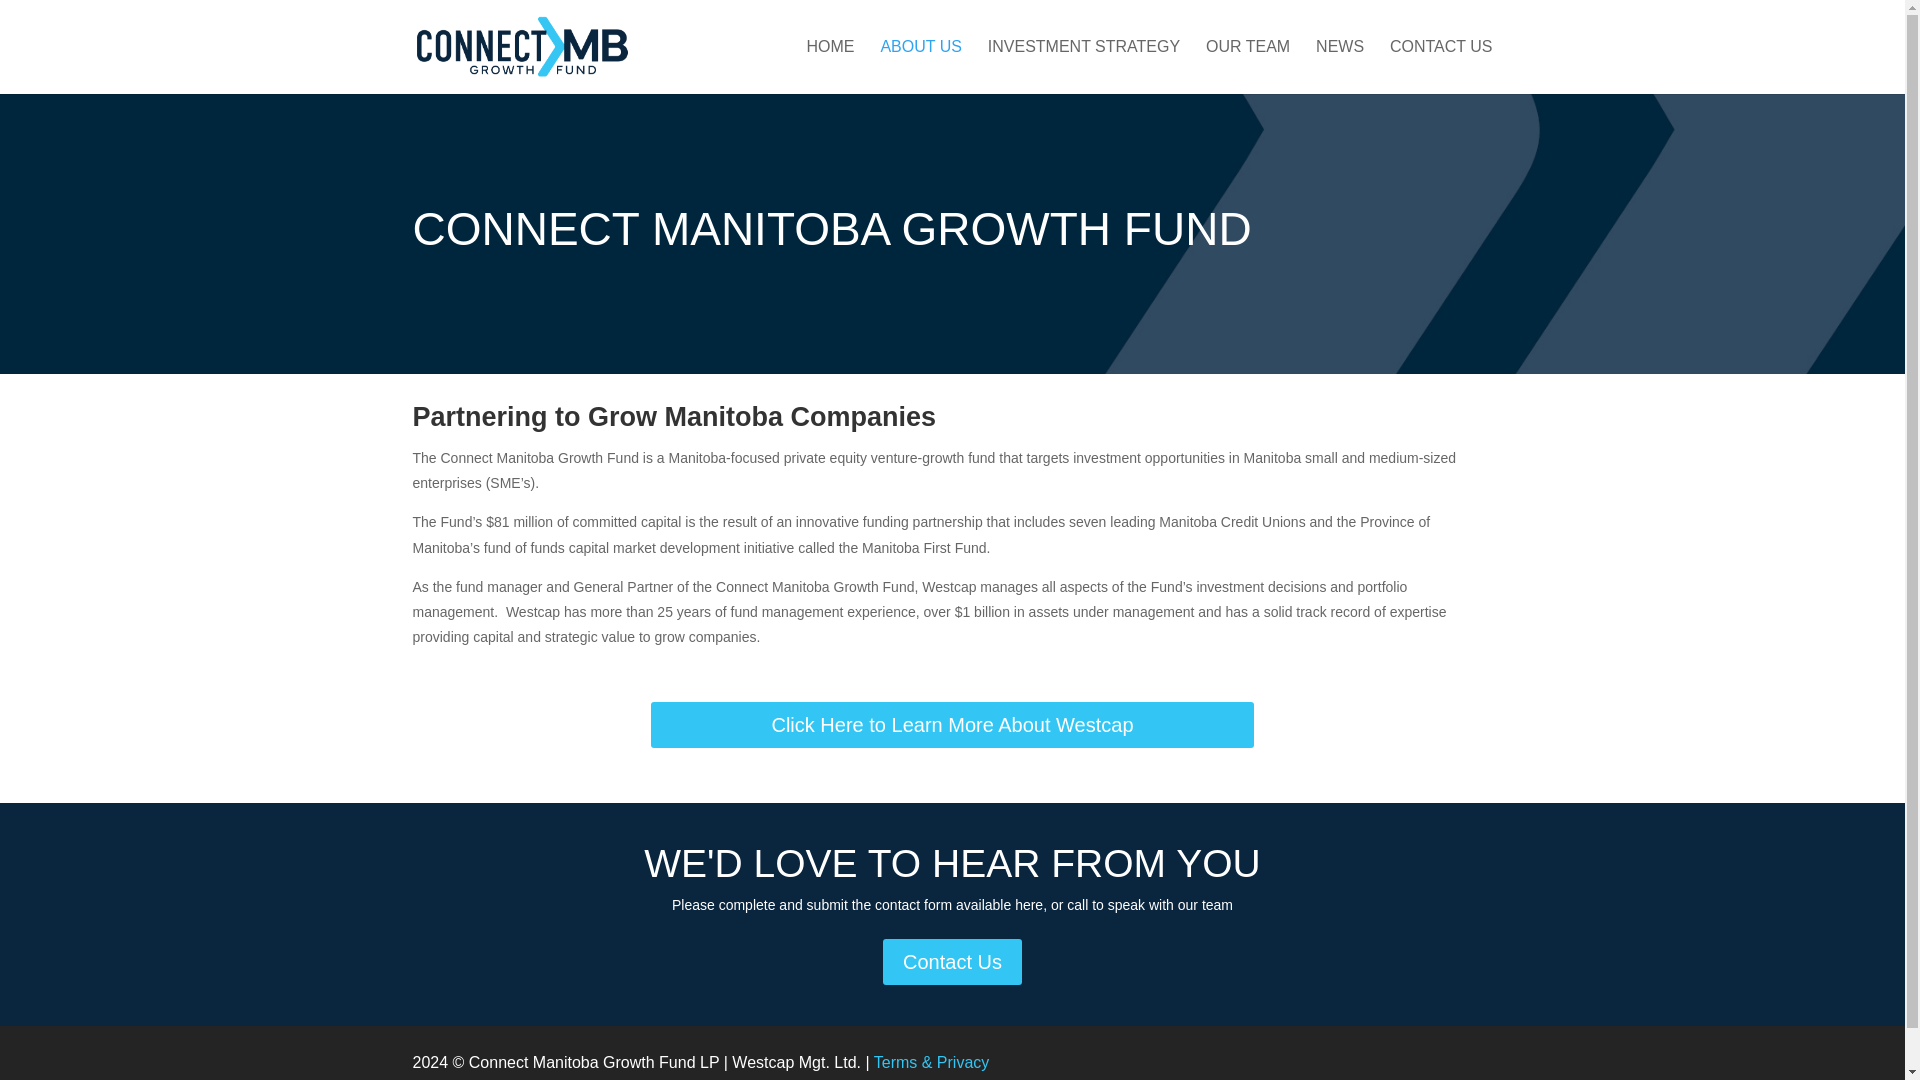  I want to click on CONTACT US, so click(1442, 66).